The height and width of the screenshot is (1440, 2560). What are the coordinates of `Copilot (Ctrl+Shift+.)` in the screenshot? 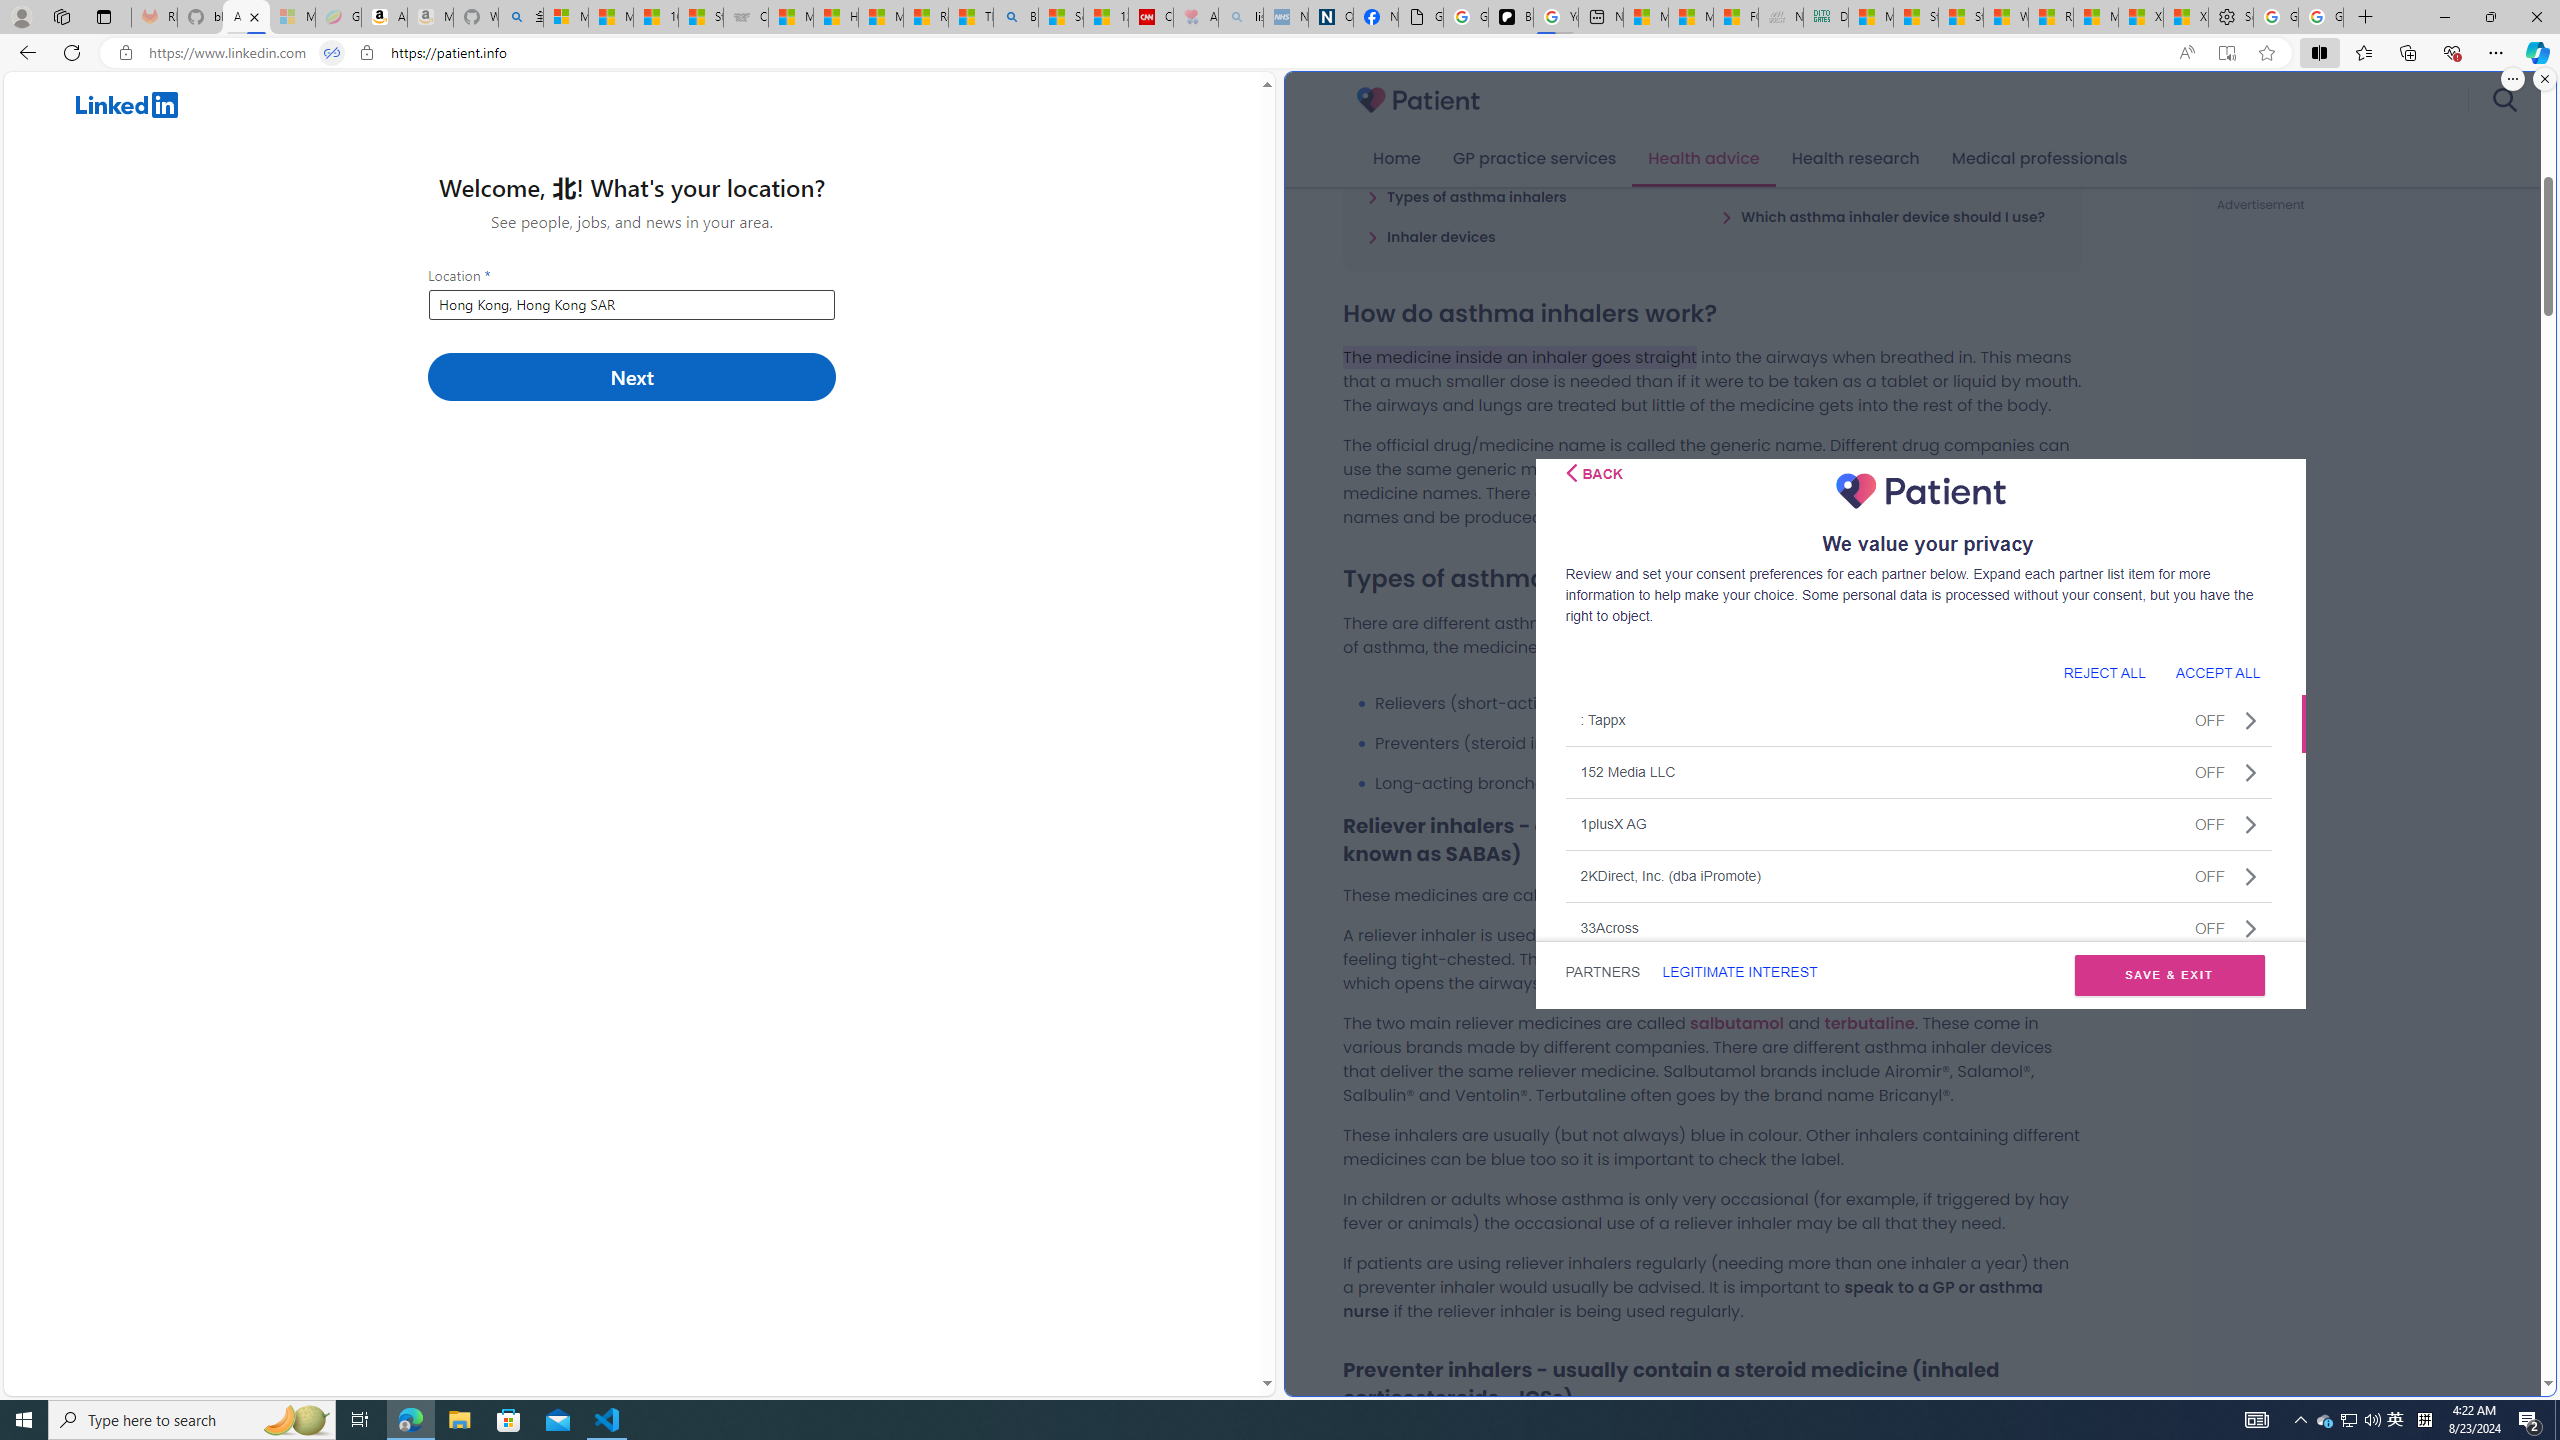 It's located at (2536, 52).